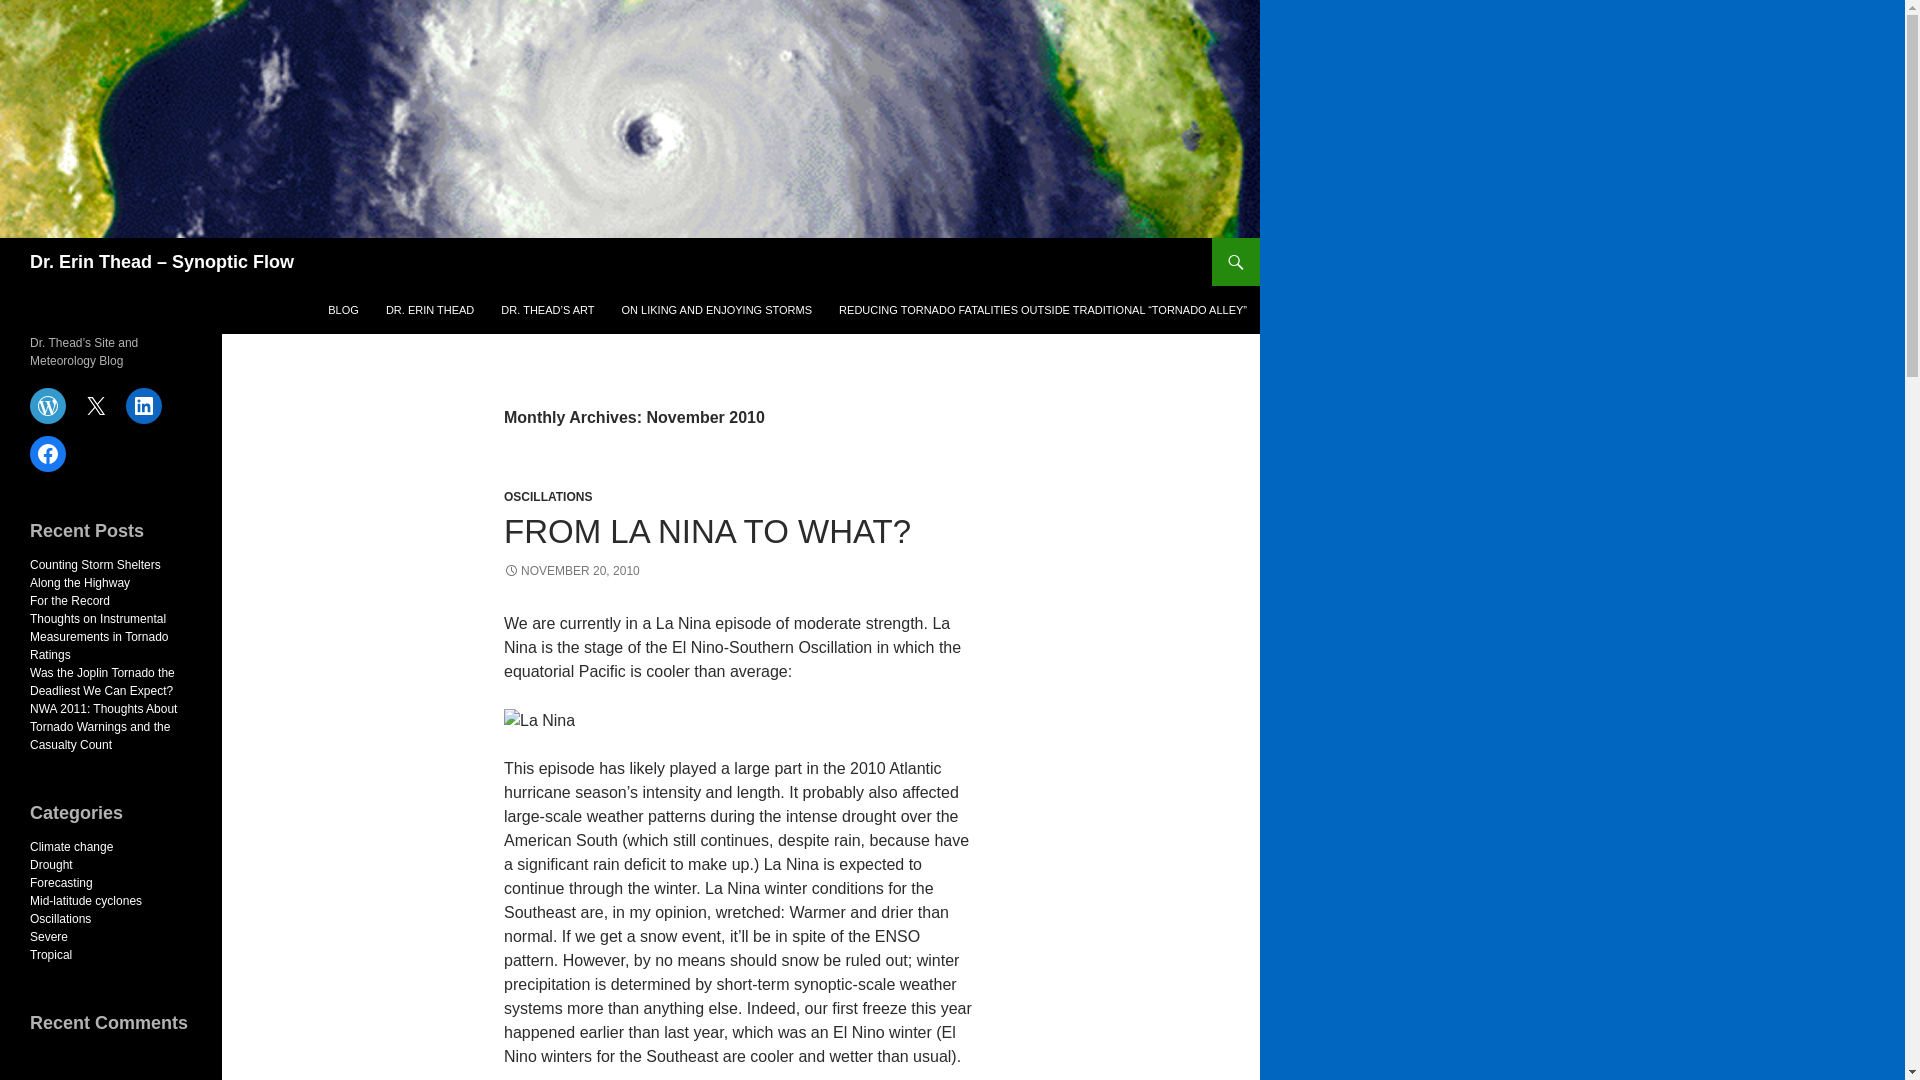  What do you see at coordinates (60, 918) in the screenshot?
I see `Oscillations` at bounding box center [60, 918].